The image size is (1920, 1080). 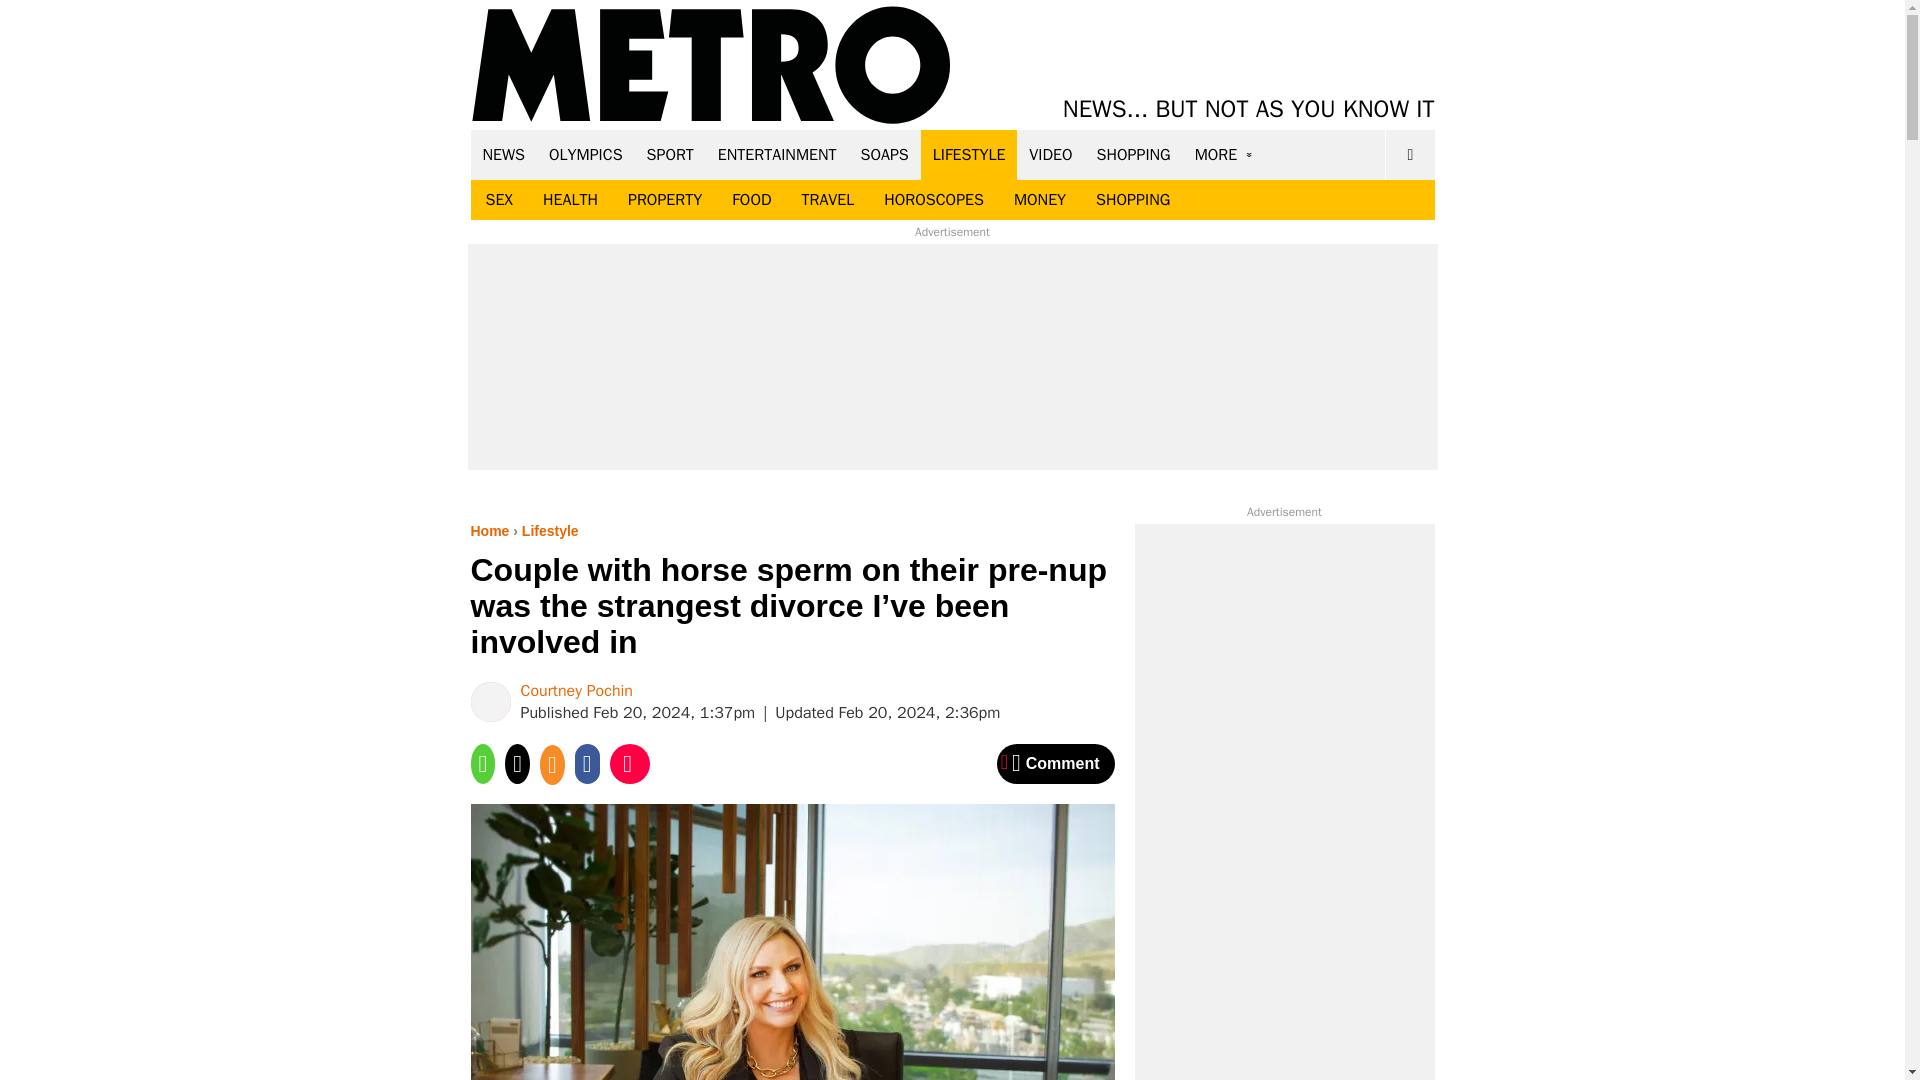 I want to click on SPORT, so click(x=670, y=154).